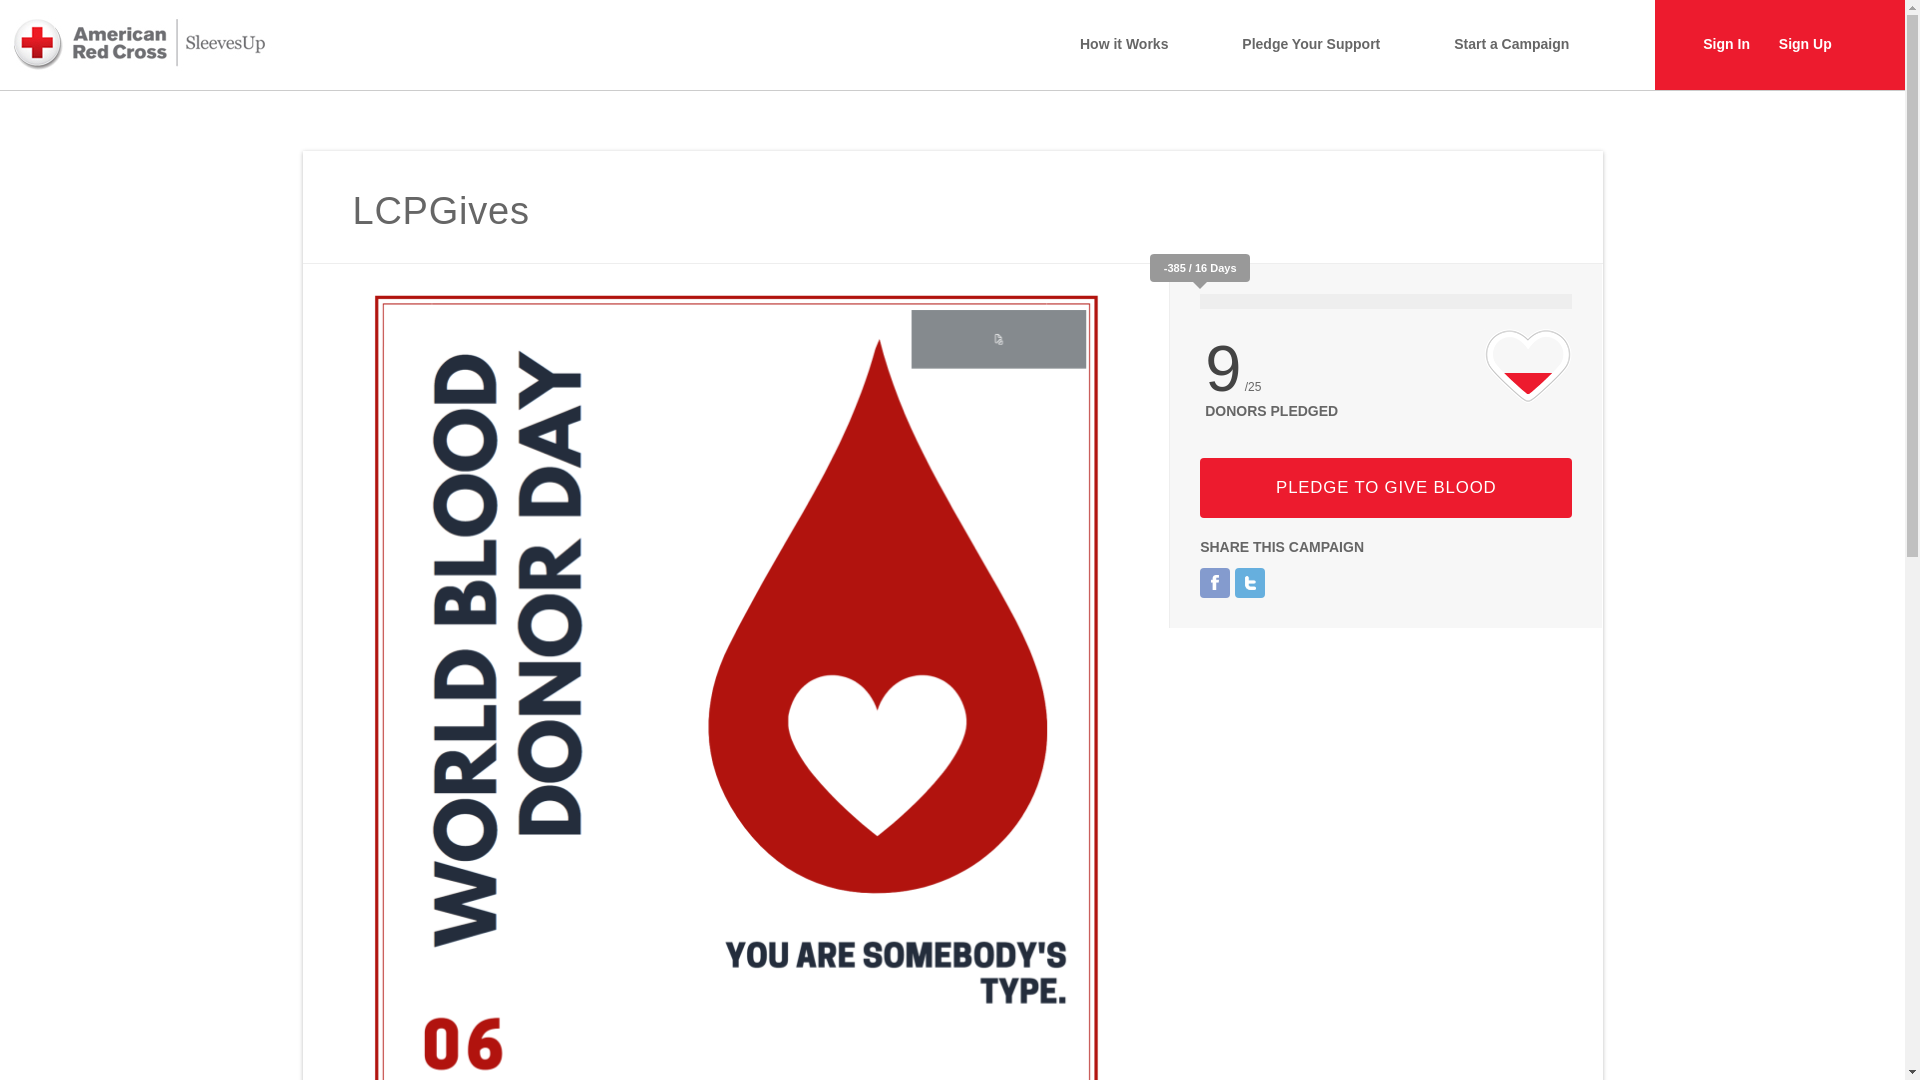 Image resolution: width=1920 pixels, height=1080 pixels. What do you see at coordinates (1510, 43) in the screenshot?
I see `Start a Campaign` at bounding box center [1510, 43].